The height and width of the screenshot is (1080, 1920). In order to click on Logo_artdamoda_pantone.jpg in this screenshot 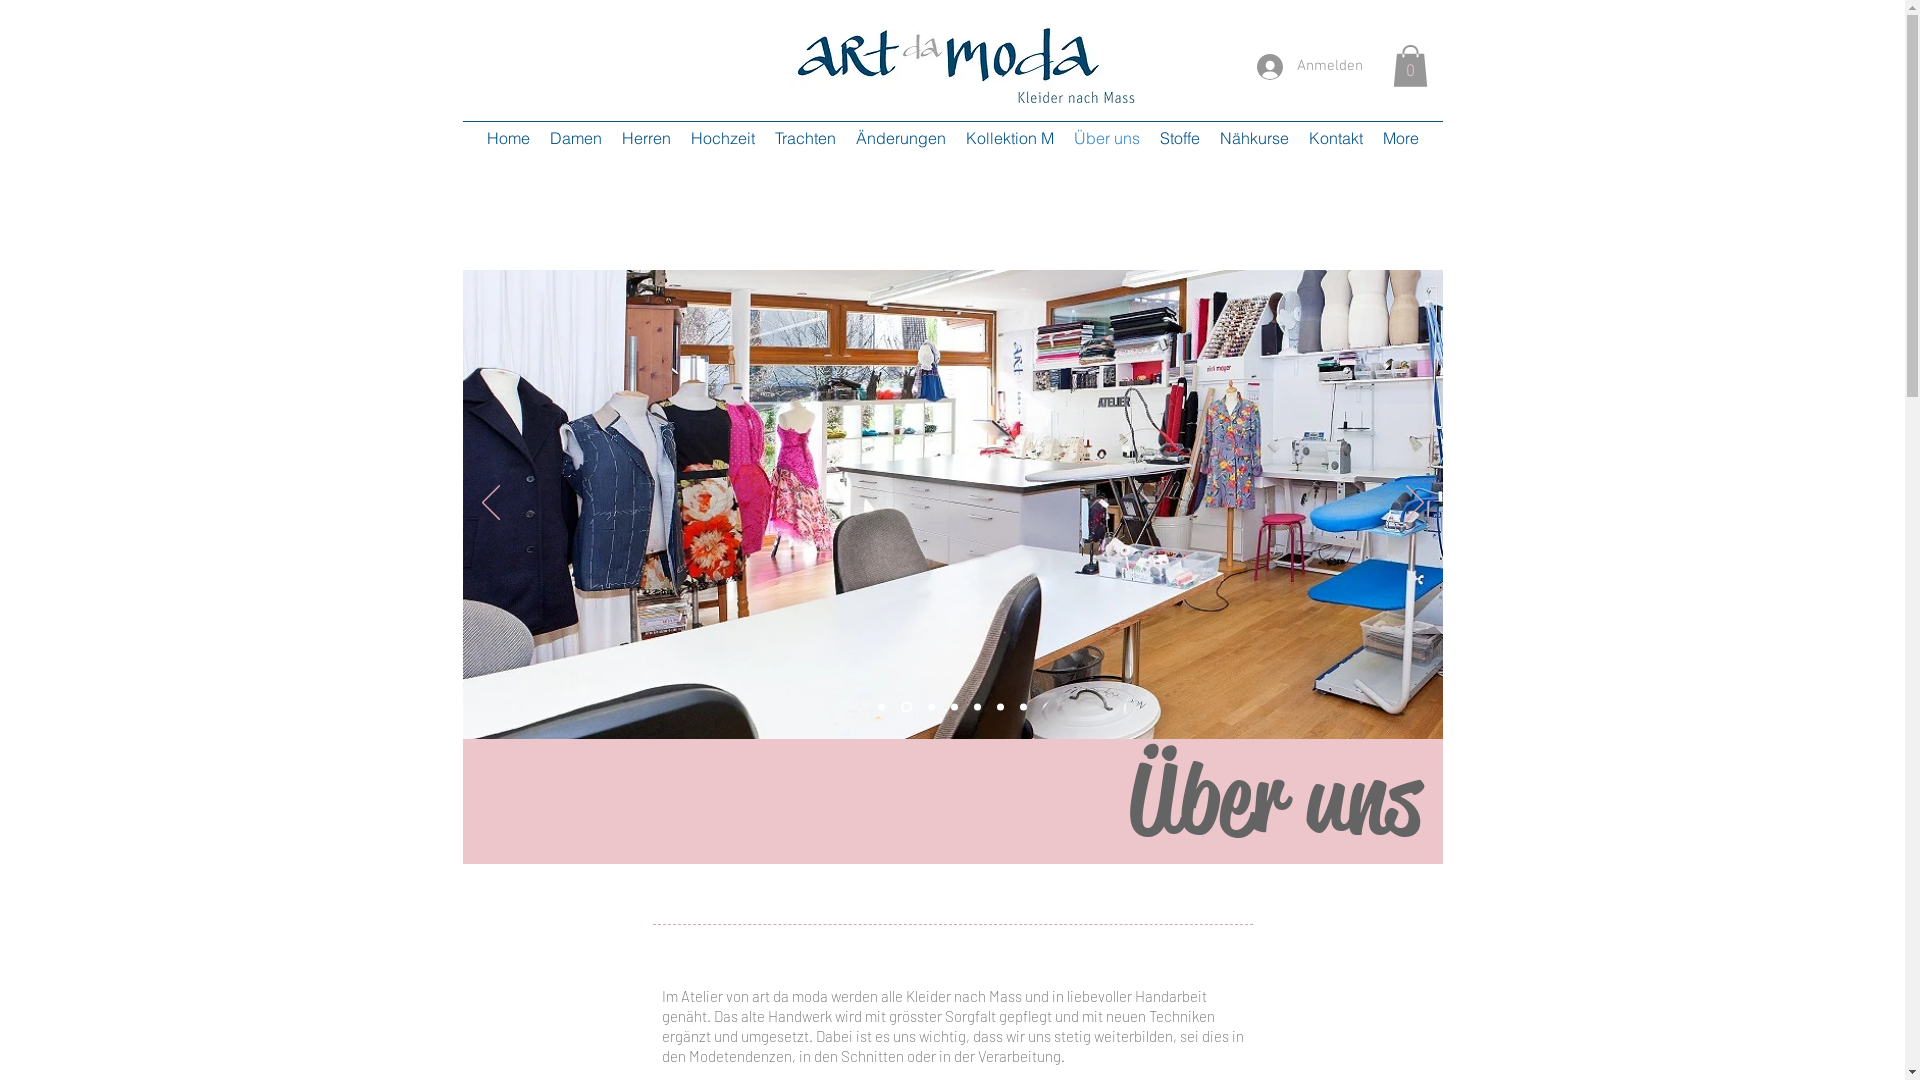, I will do `click(964, 66)`.